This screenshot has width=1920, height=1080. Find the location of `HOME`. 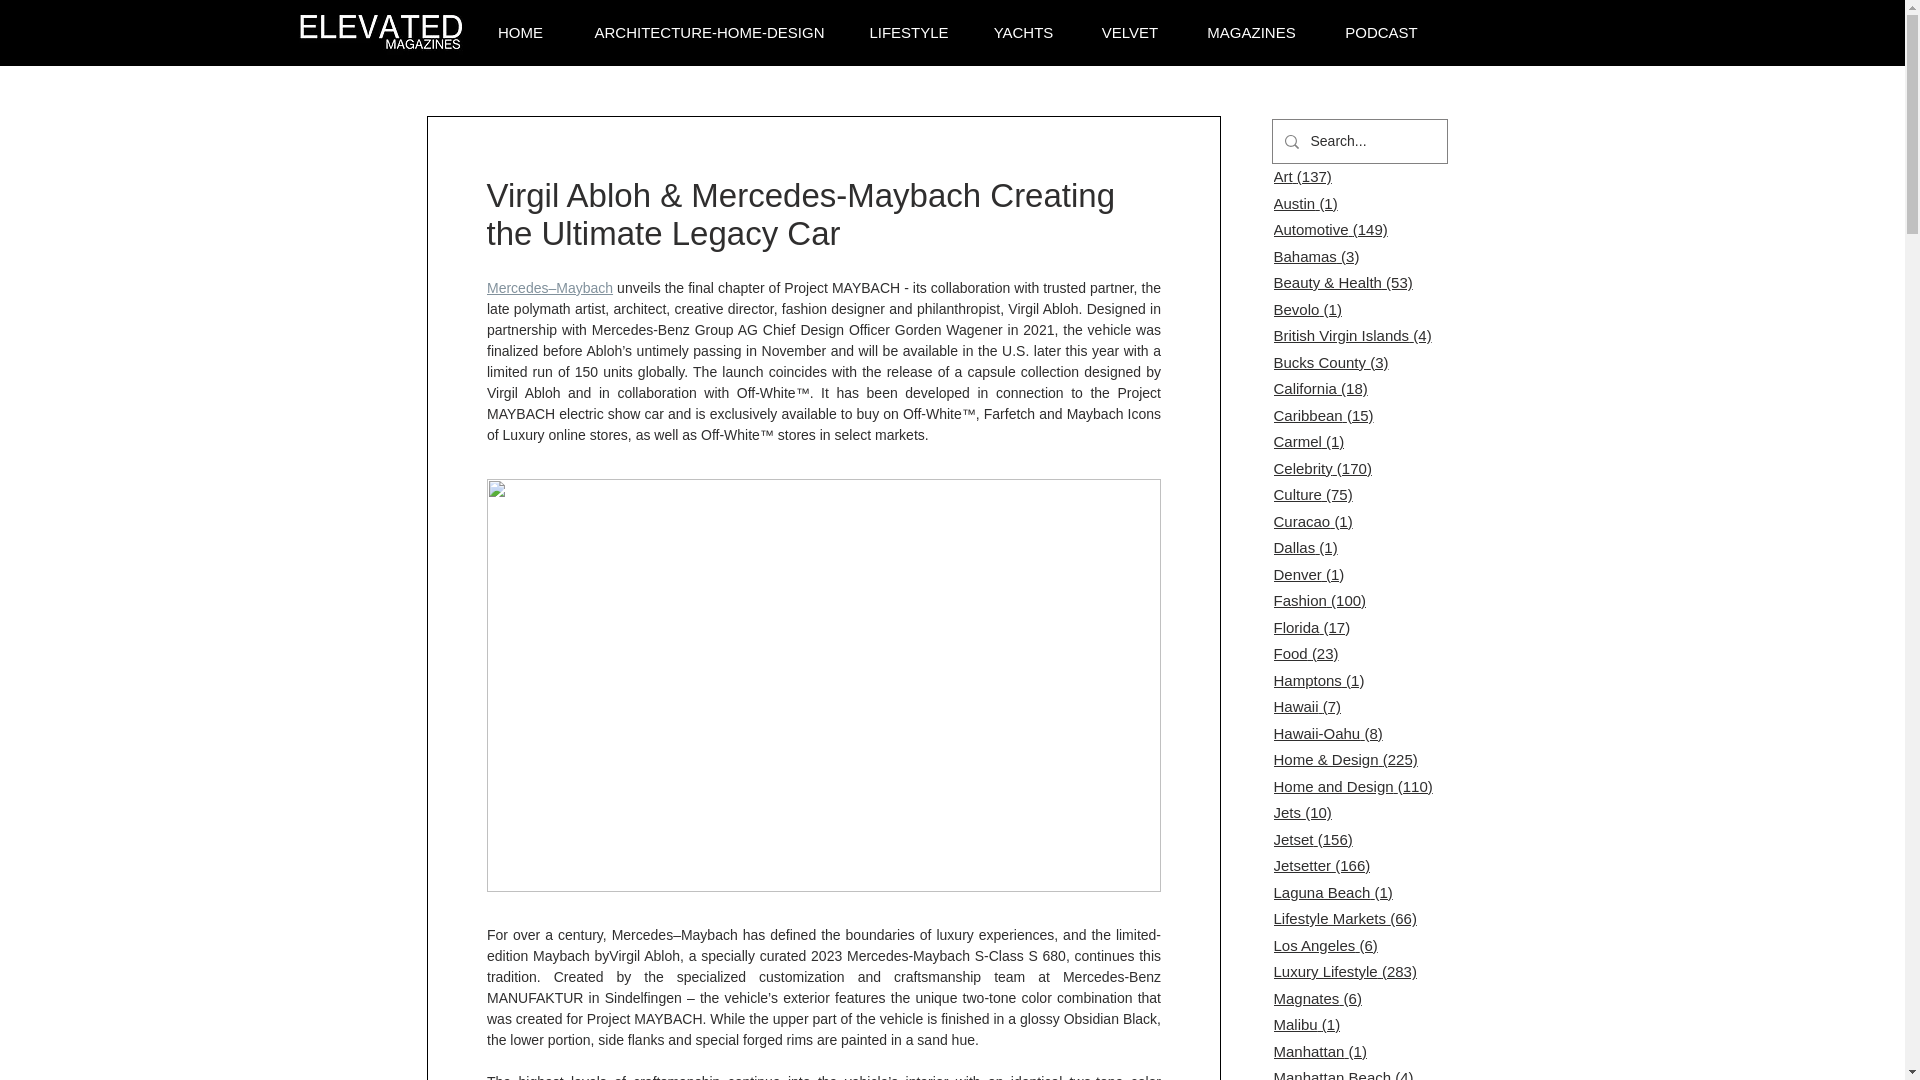

HOME is located at coordinates (520, 33).